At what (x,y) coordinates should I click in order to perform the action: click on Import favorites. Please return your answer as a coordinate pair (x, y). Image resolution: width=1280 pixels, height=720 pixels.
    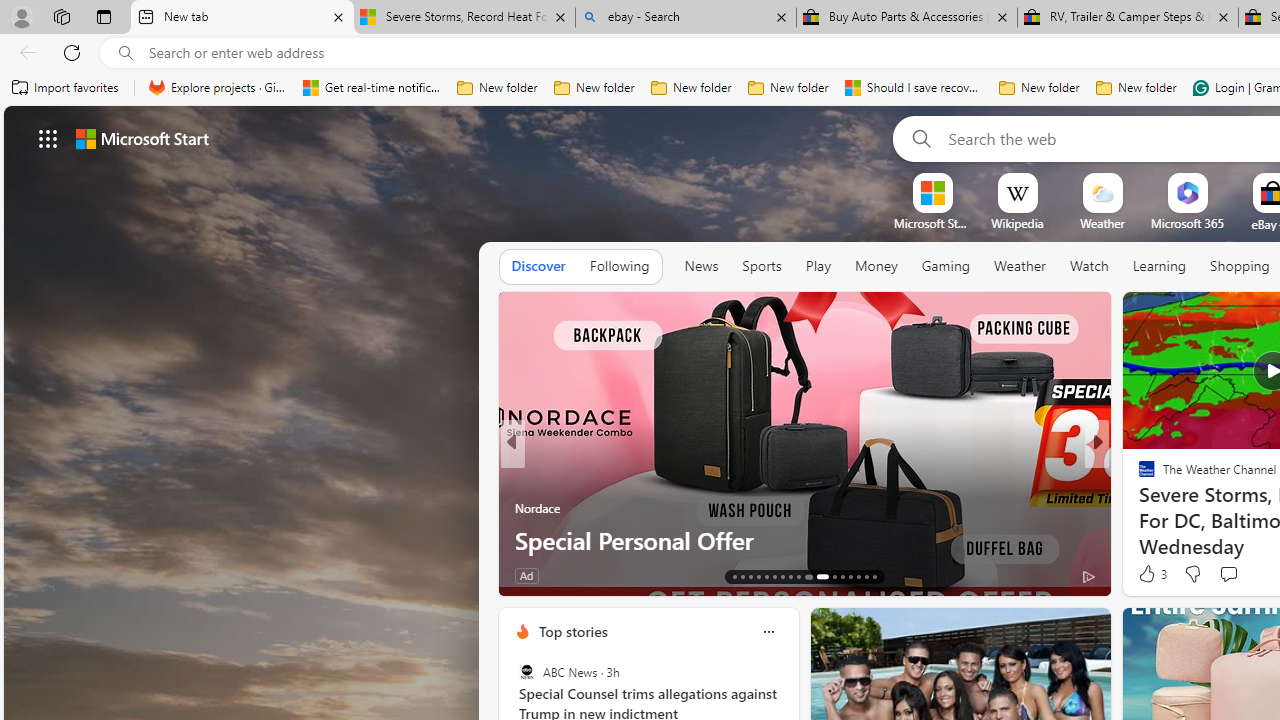
    Looking at the image, I should click on (66, 88).